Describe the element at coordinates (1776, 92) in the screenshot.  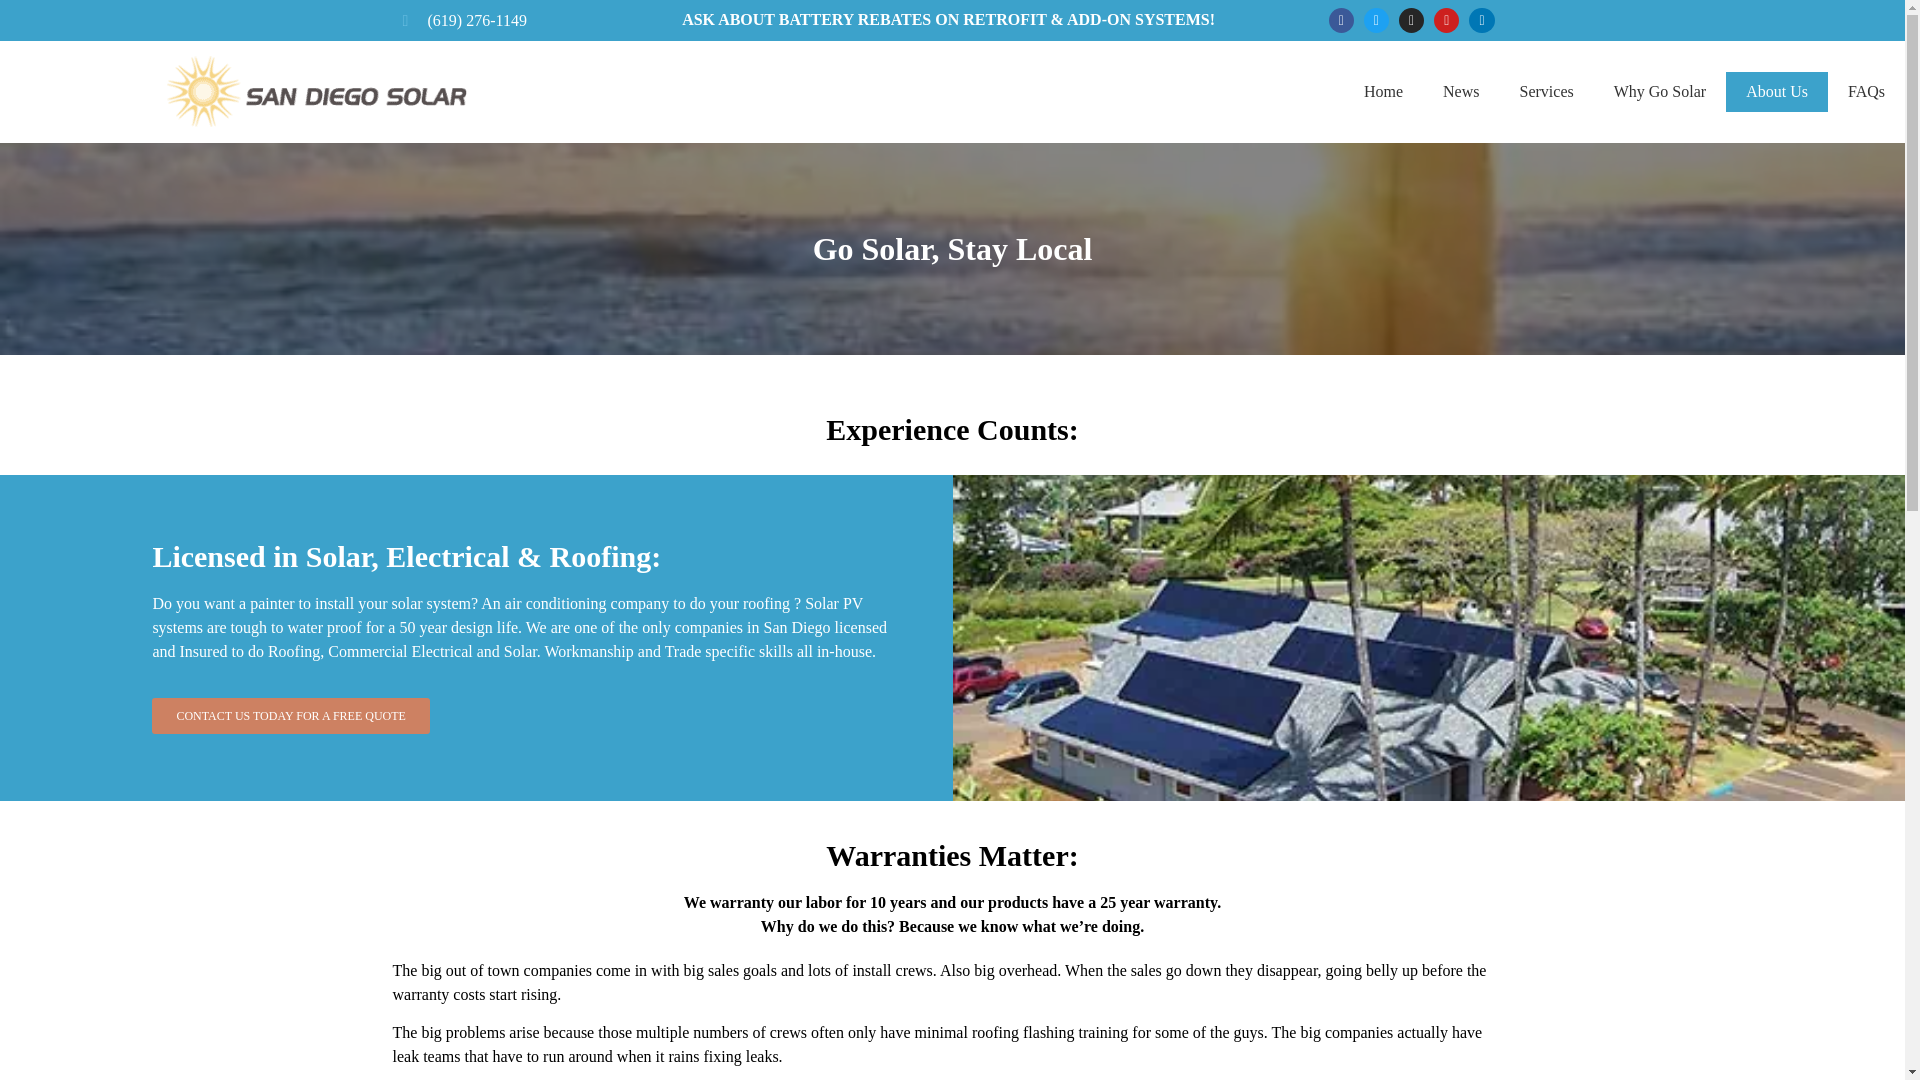
I see `About Us` at that location.